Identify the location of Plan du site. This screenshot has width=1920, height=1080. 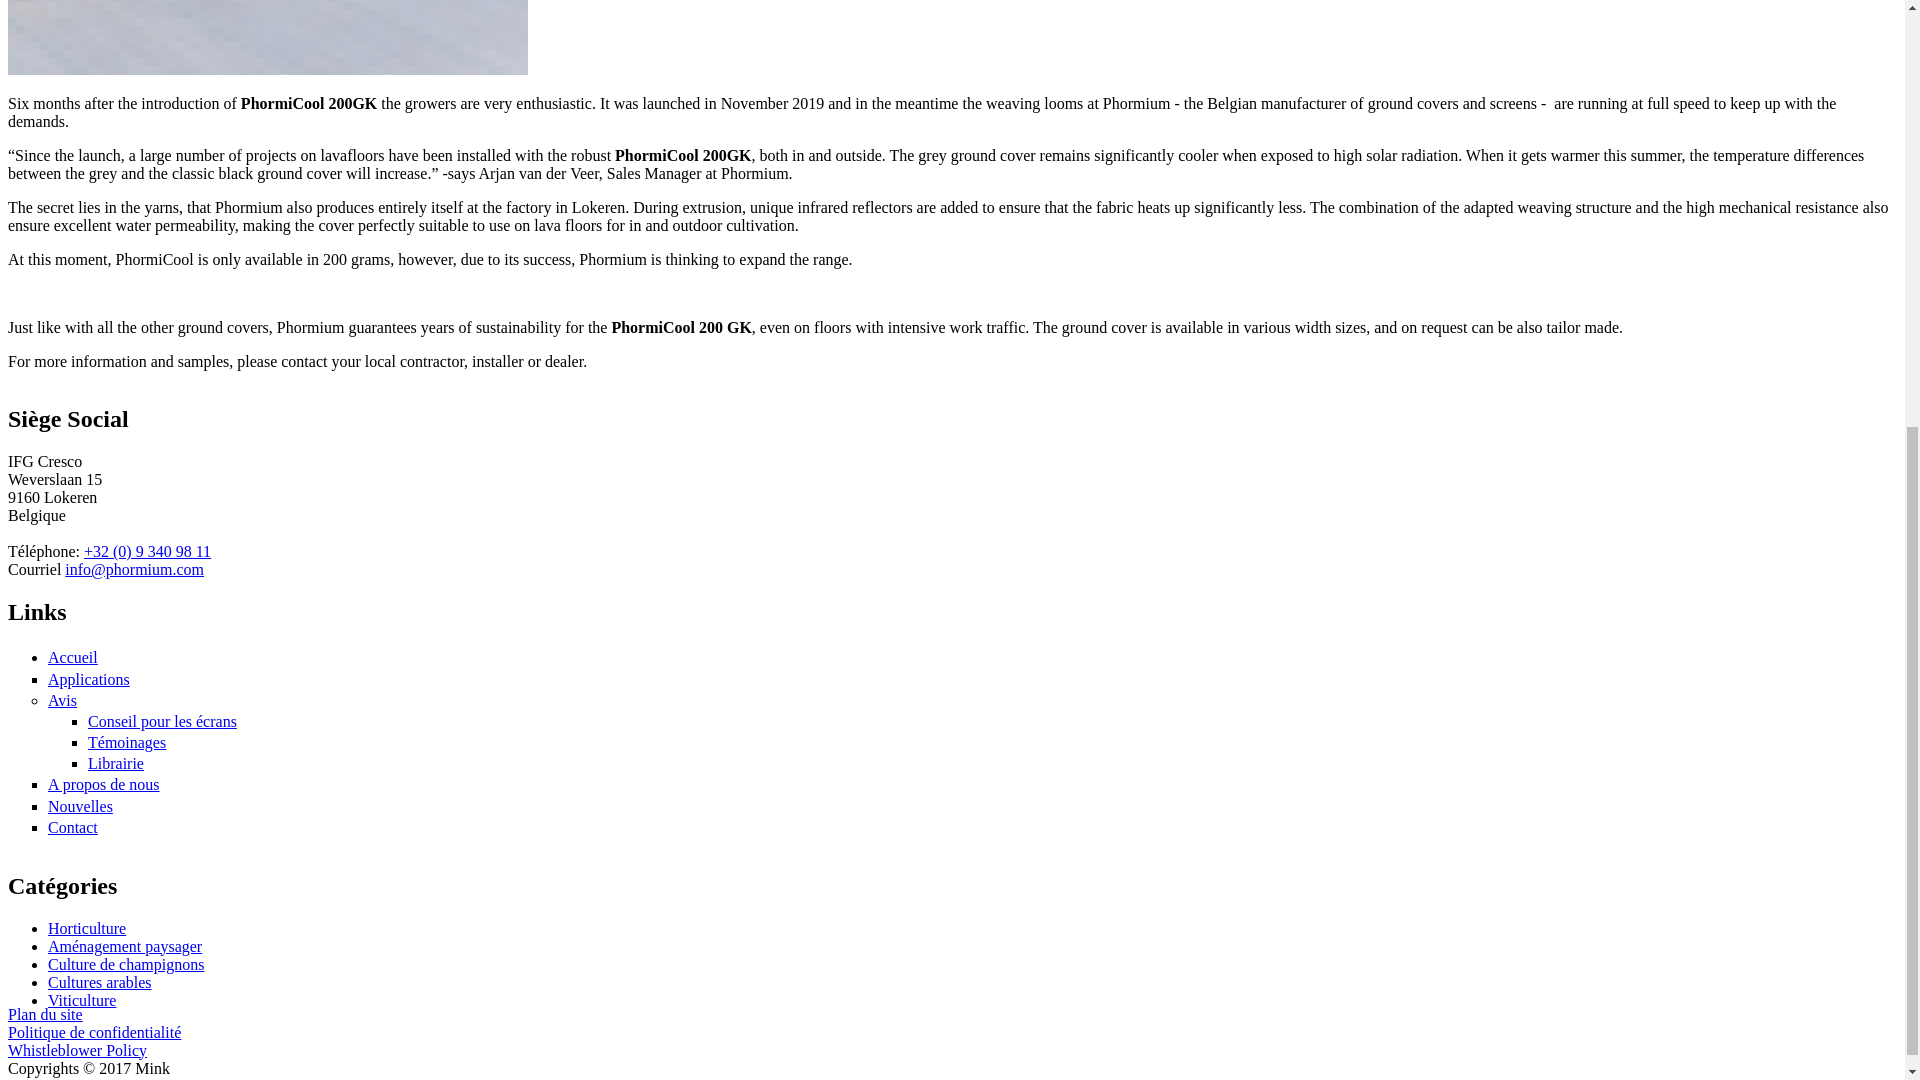
(44, 1014).